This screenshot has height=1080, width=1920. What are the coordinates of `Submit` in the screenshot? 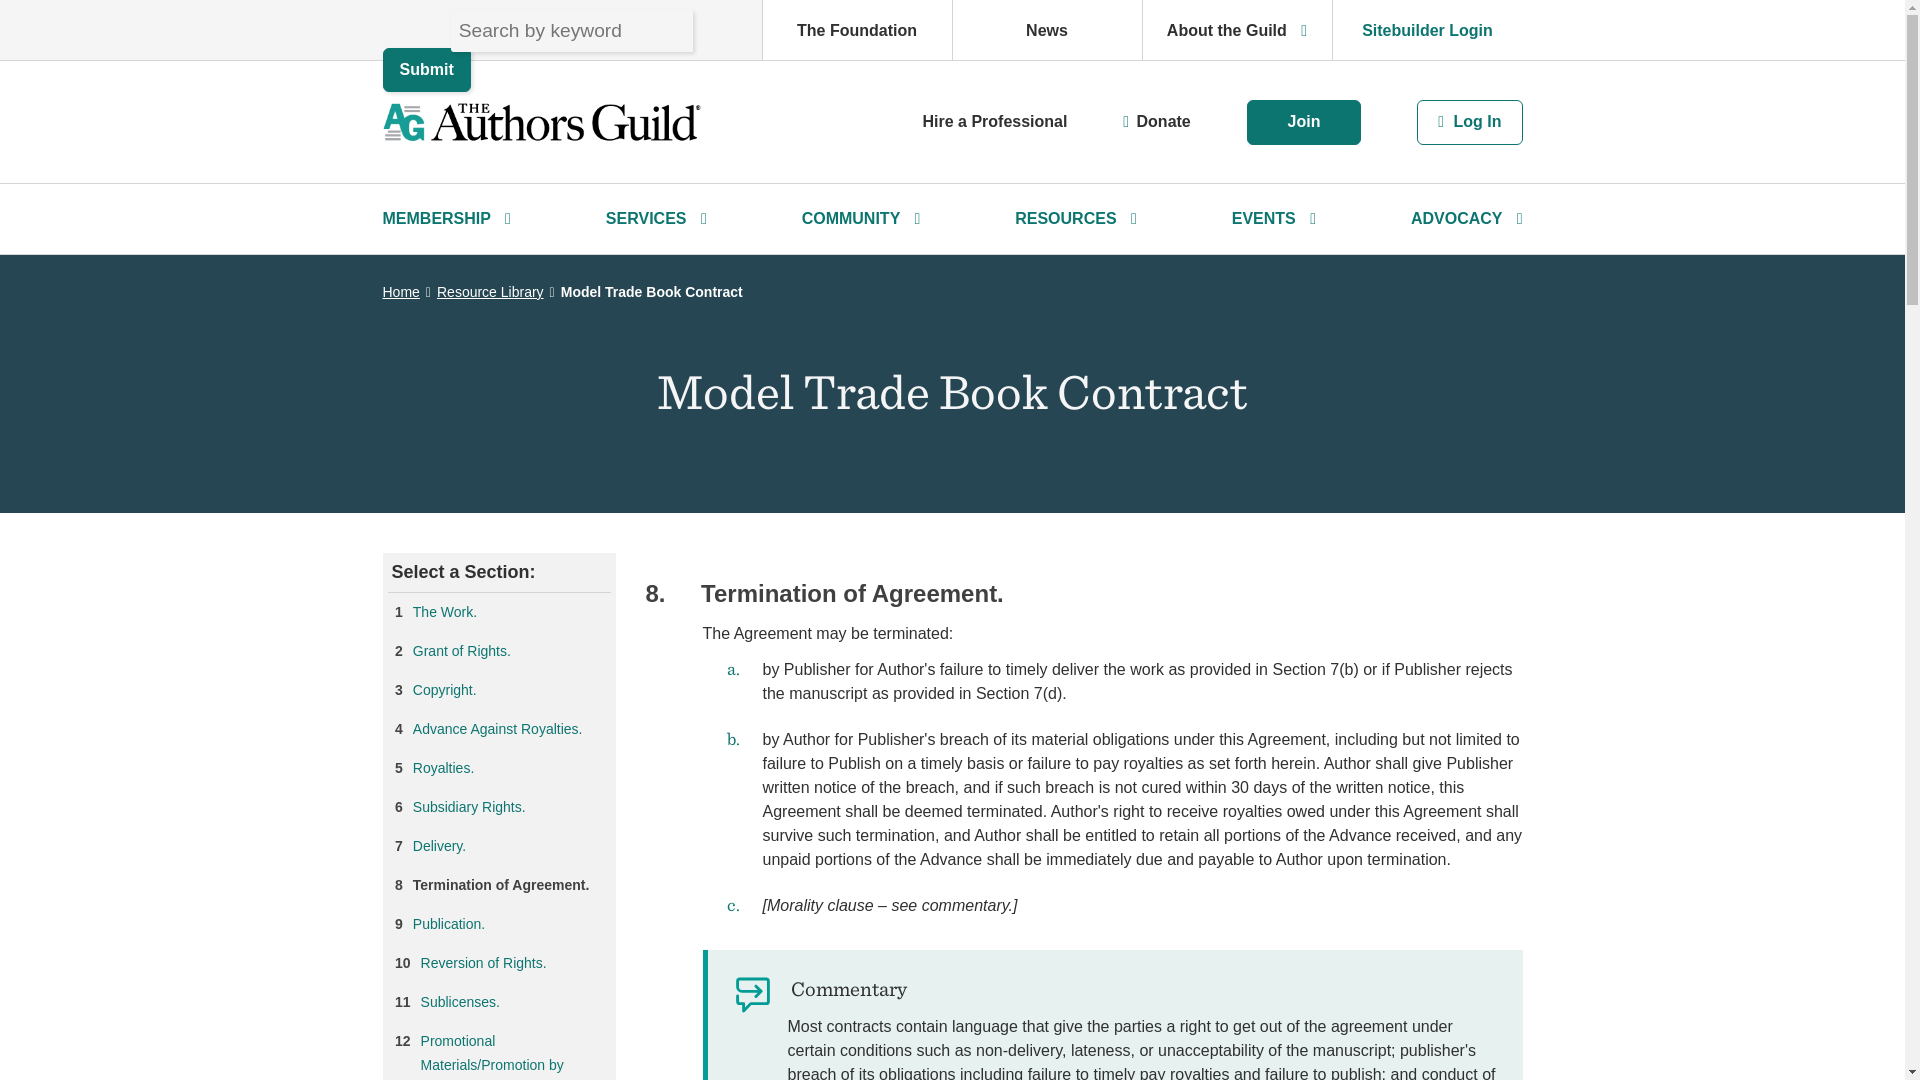 It's located at (426, 69).